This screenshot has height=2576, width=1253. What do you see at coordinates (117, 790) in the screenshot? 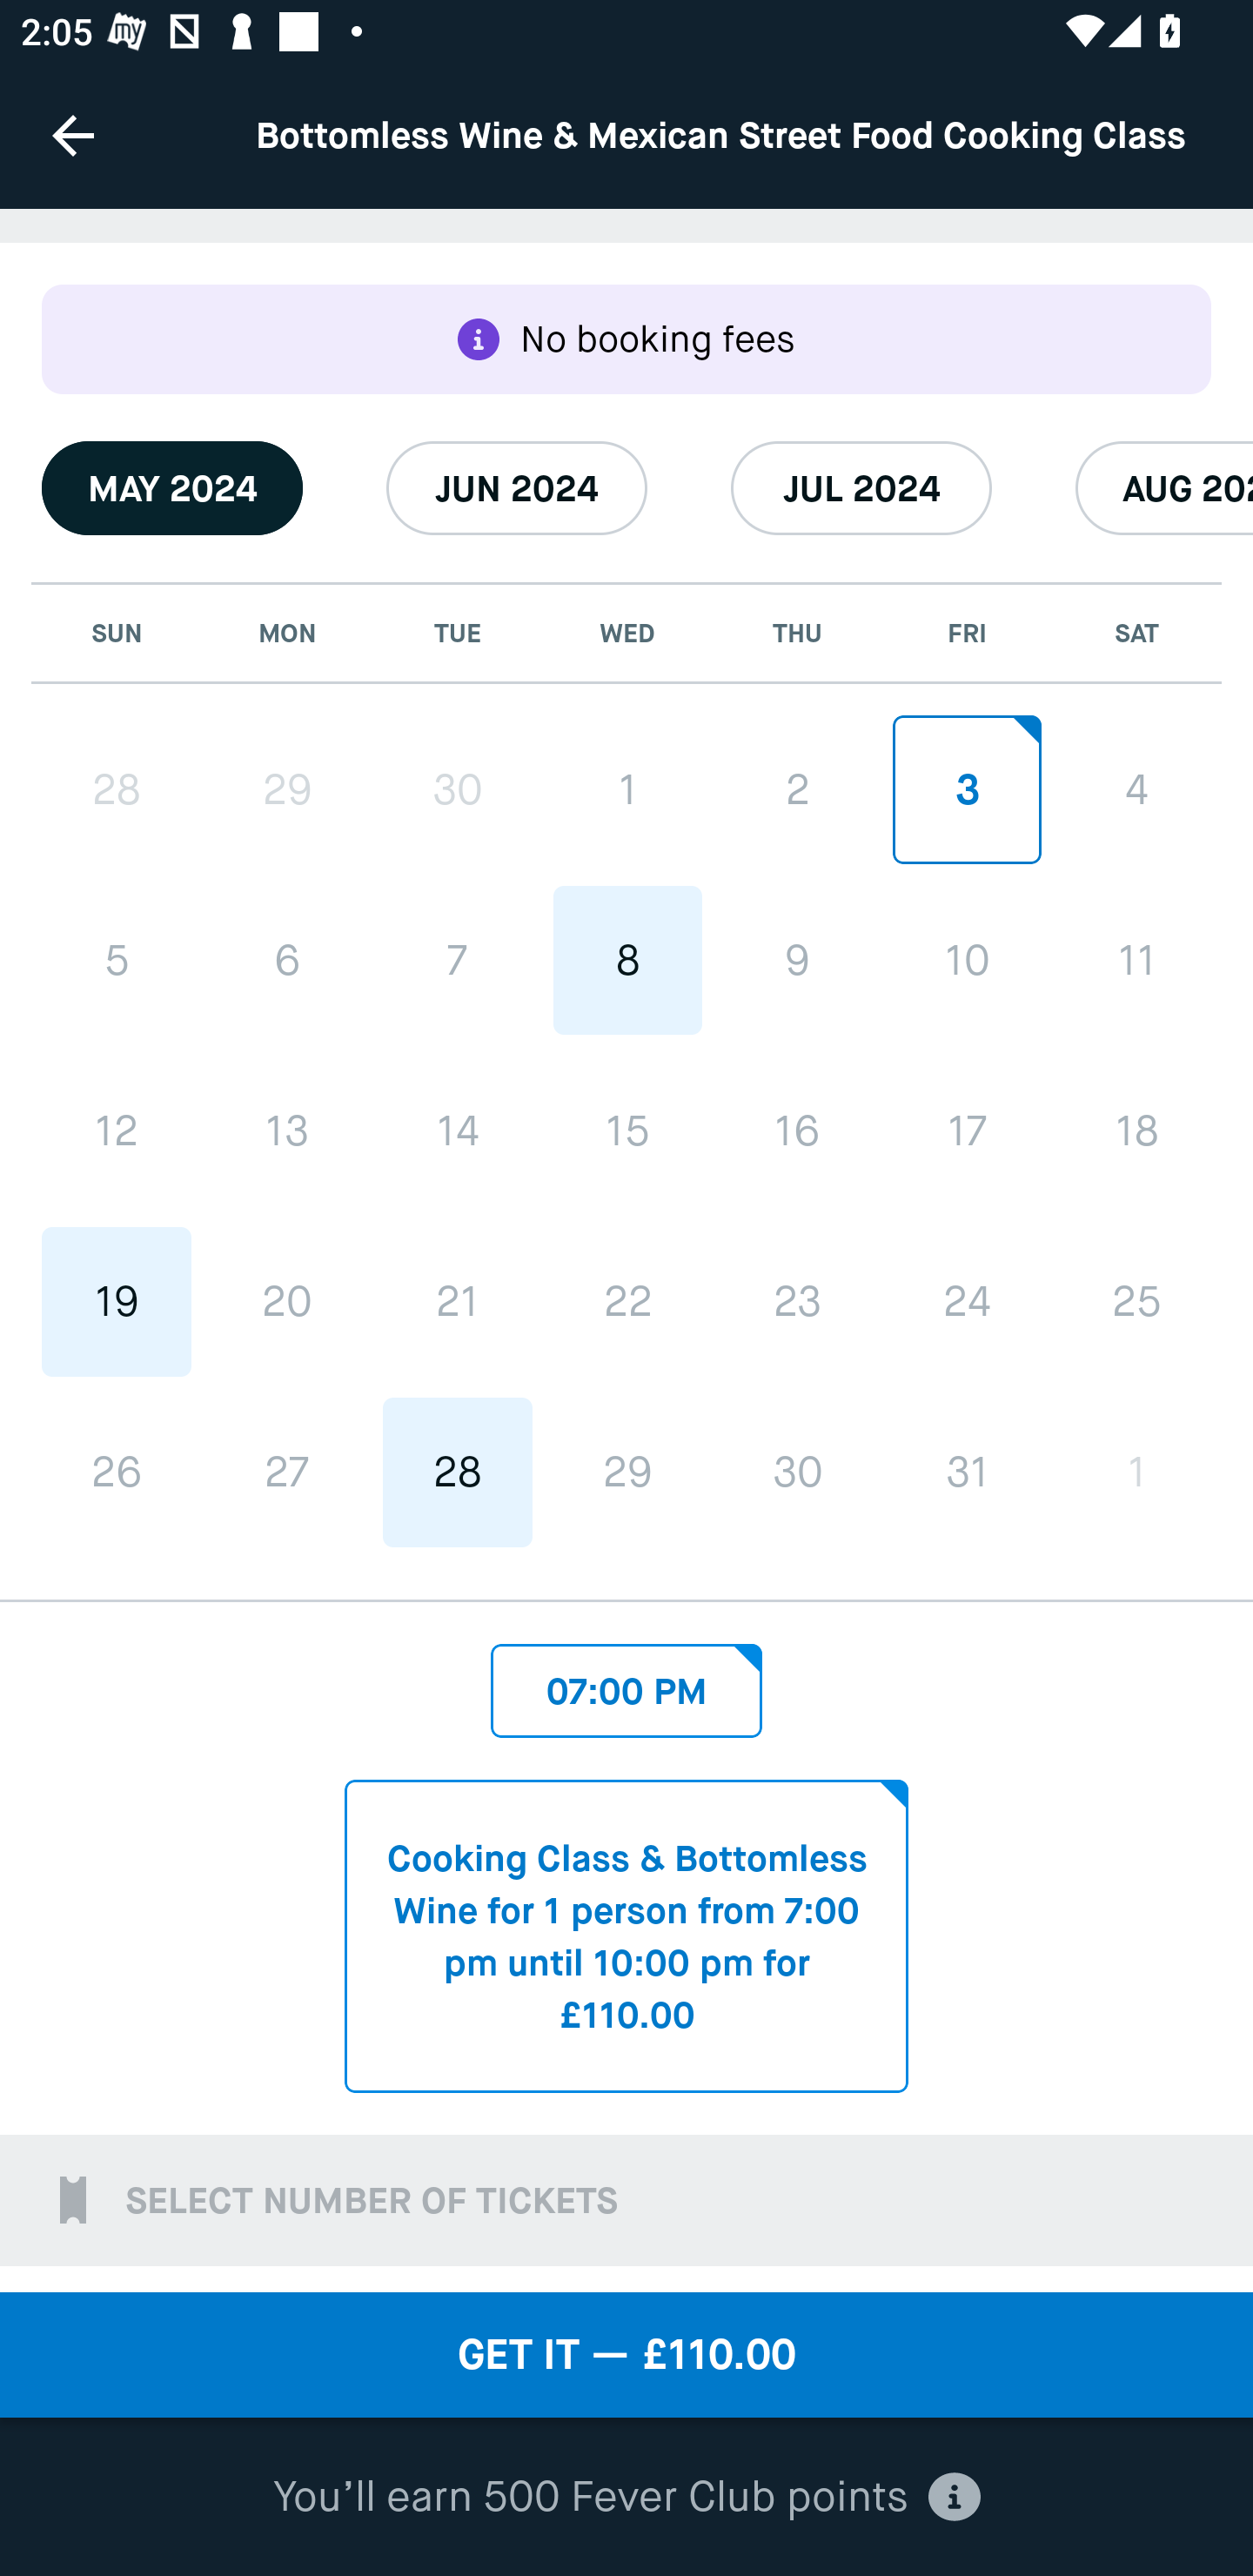
I see `28` at bounding box center [117, 790].